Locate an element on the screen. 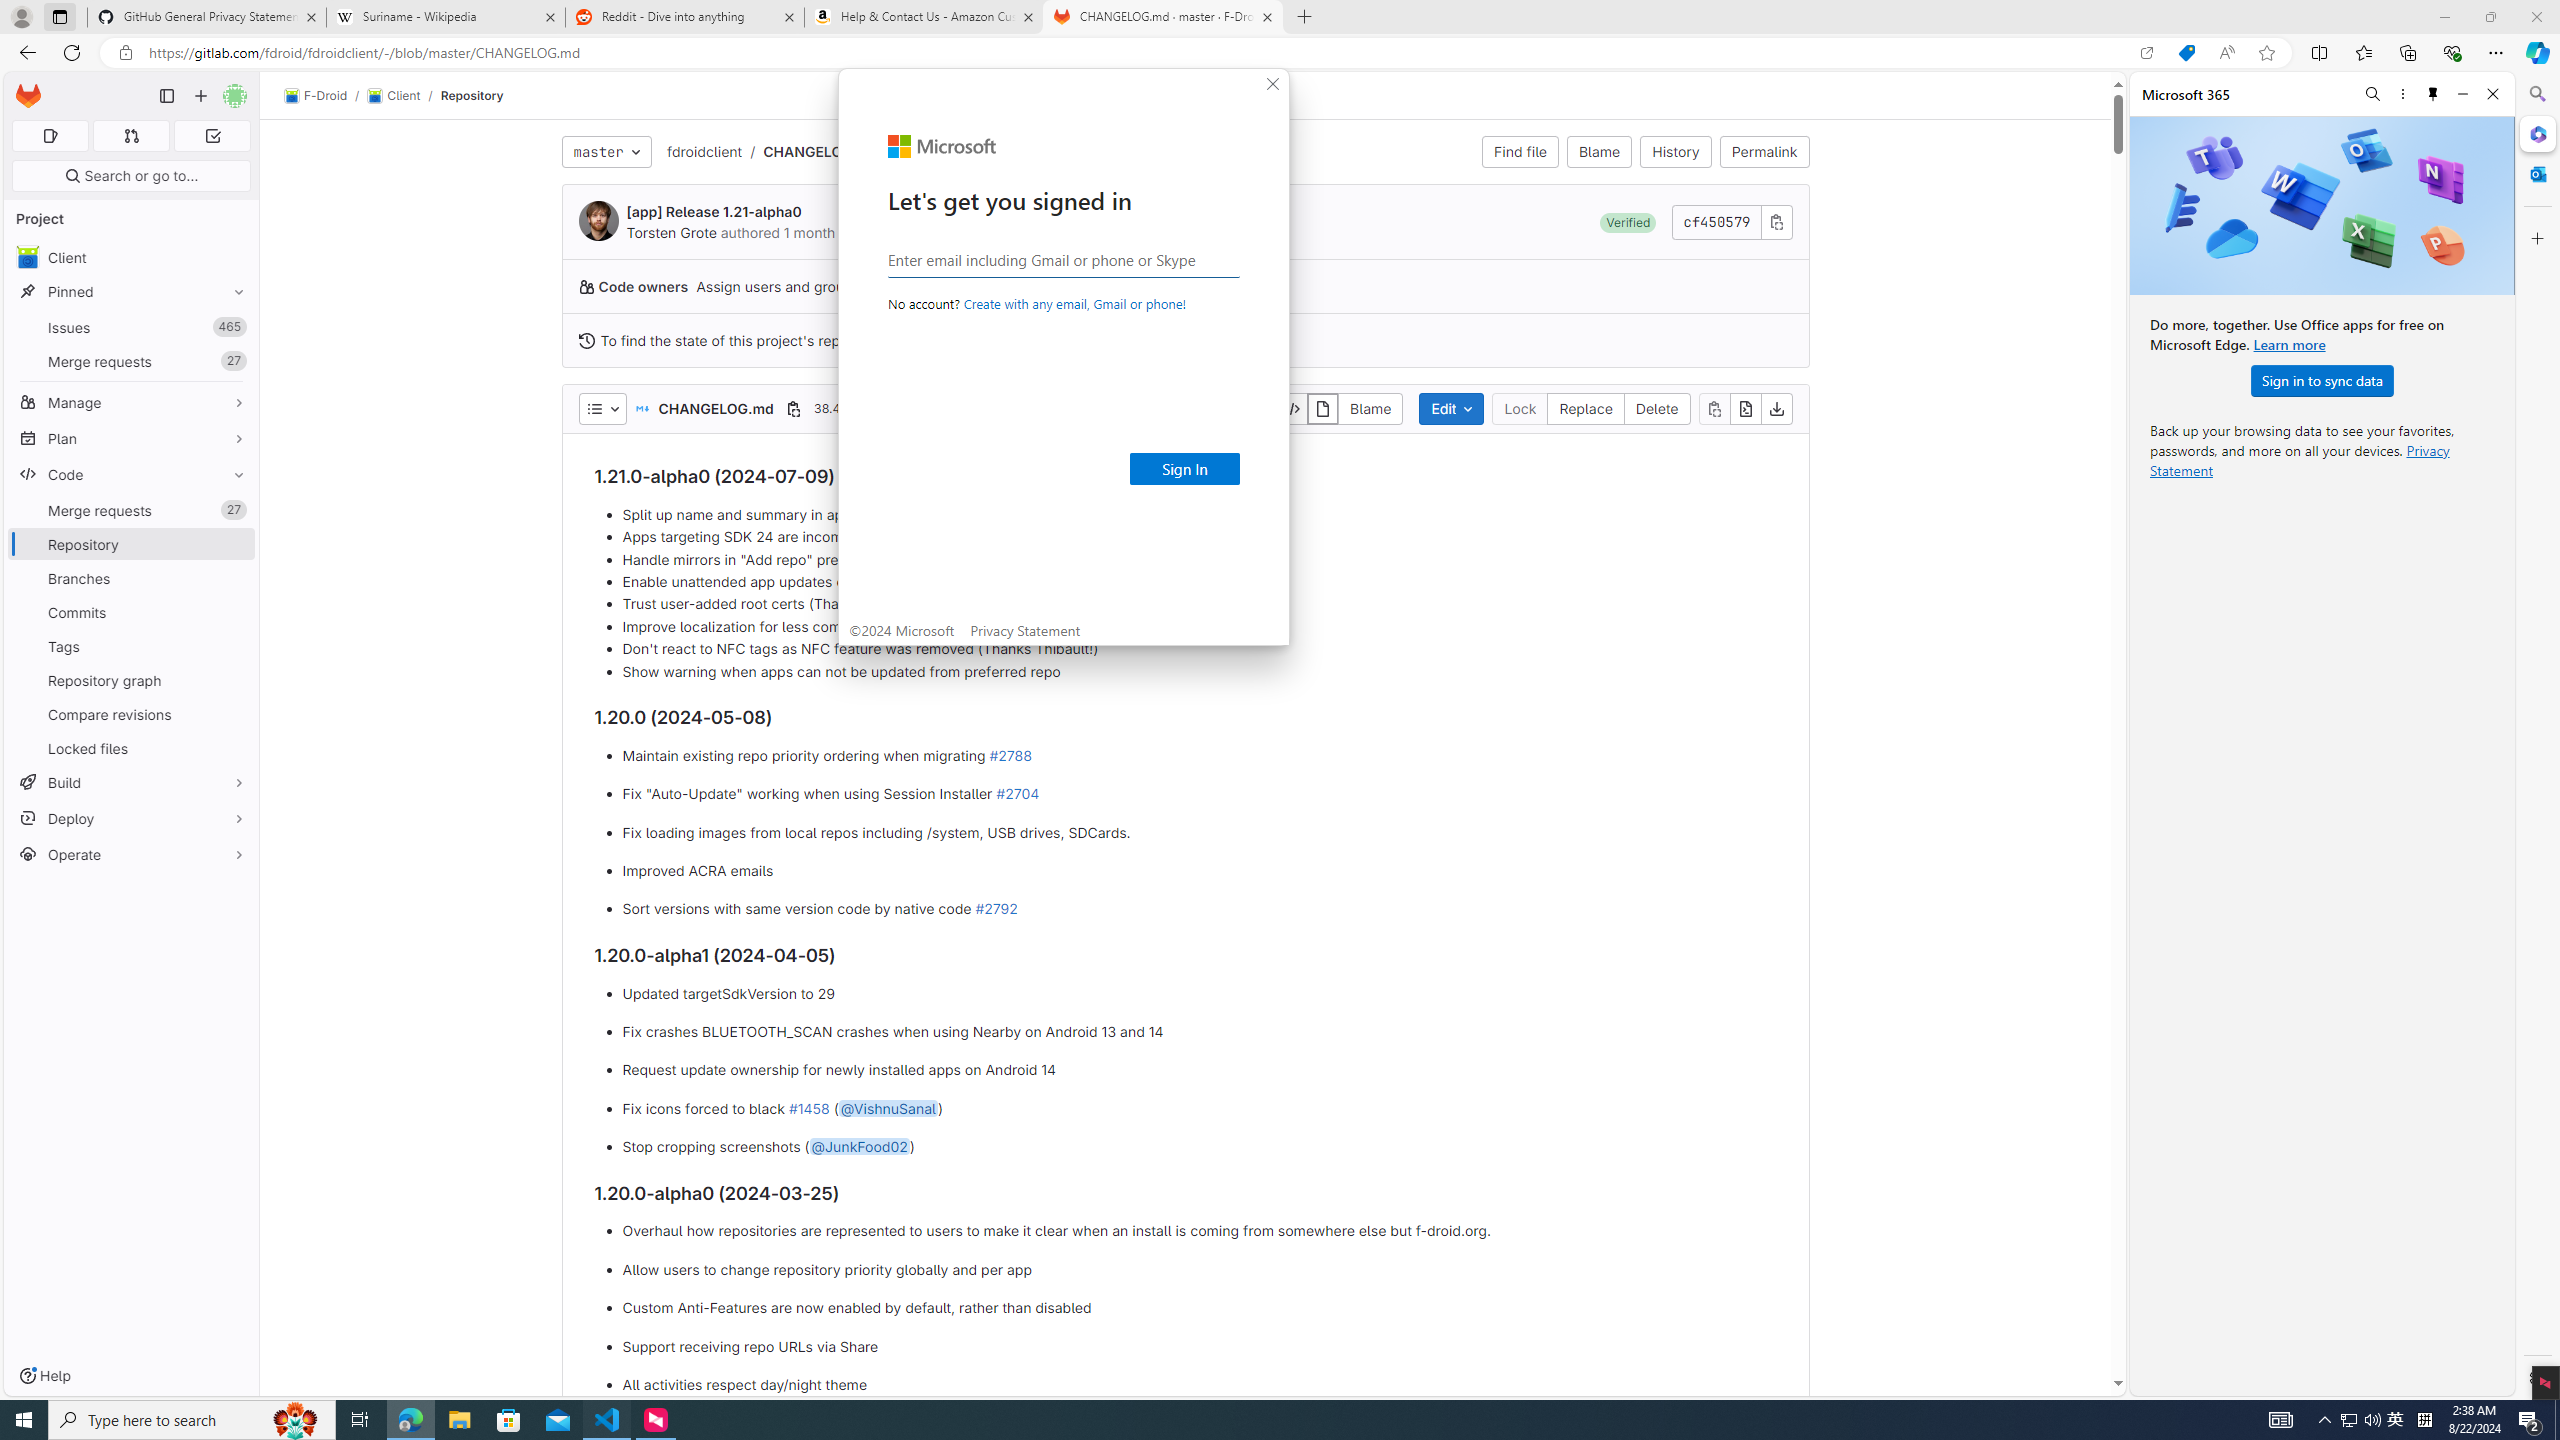 This screenshot has height=1440, width=2560. Views and More Actions... is located at coordinates (2484, 948).